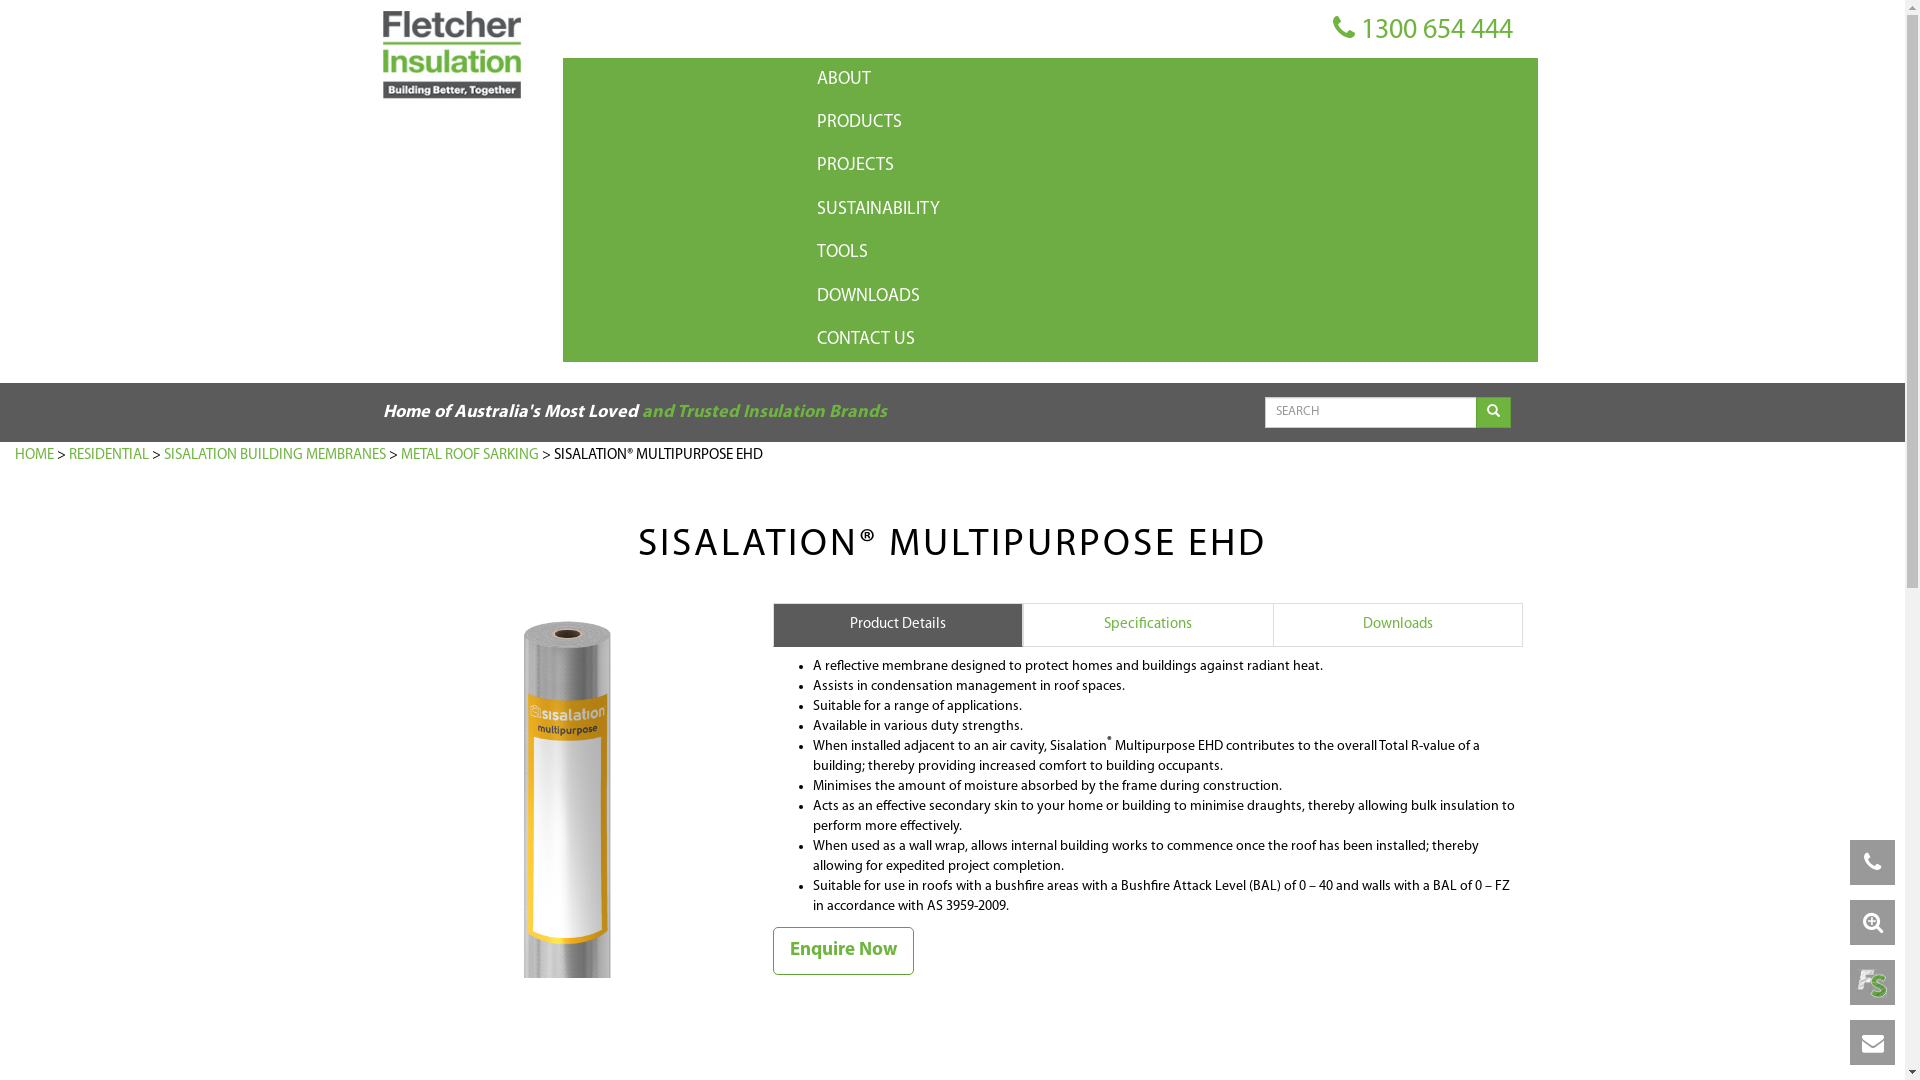 The height and width of the screenshot is (1080, 1920). Describe the element at coordinates (109, 456) in the screenshot. I see `RESIDENTIAL` at that location.